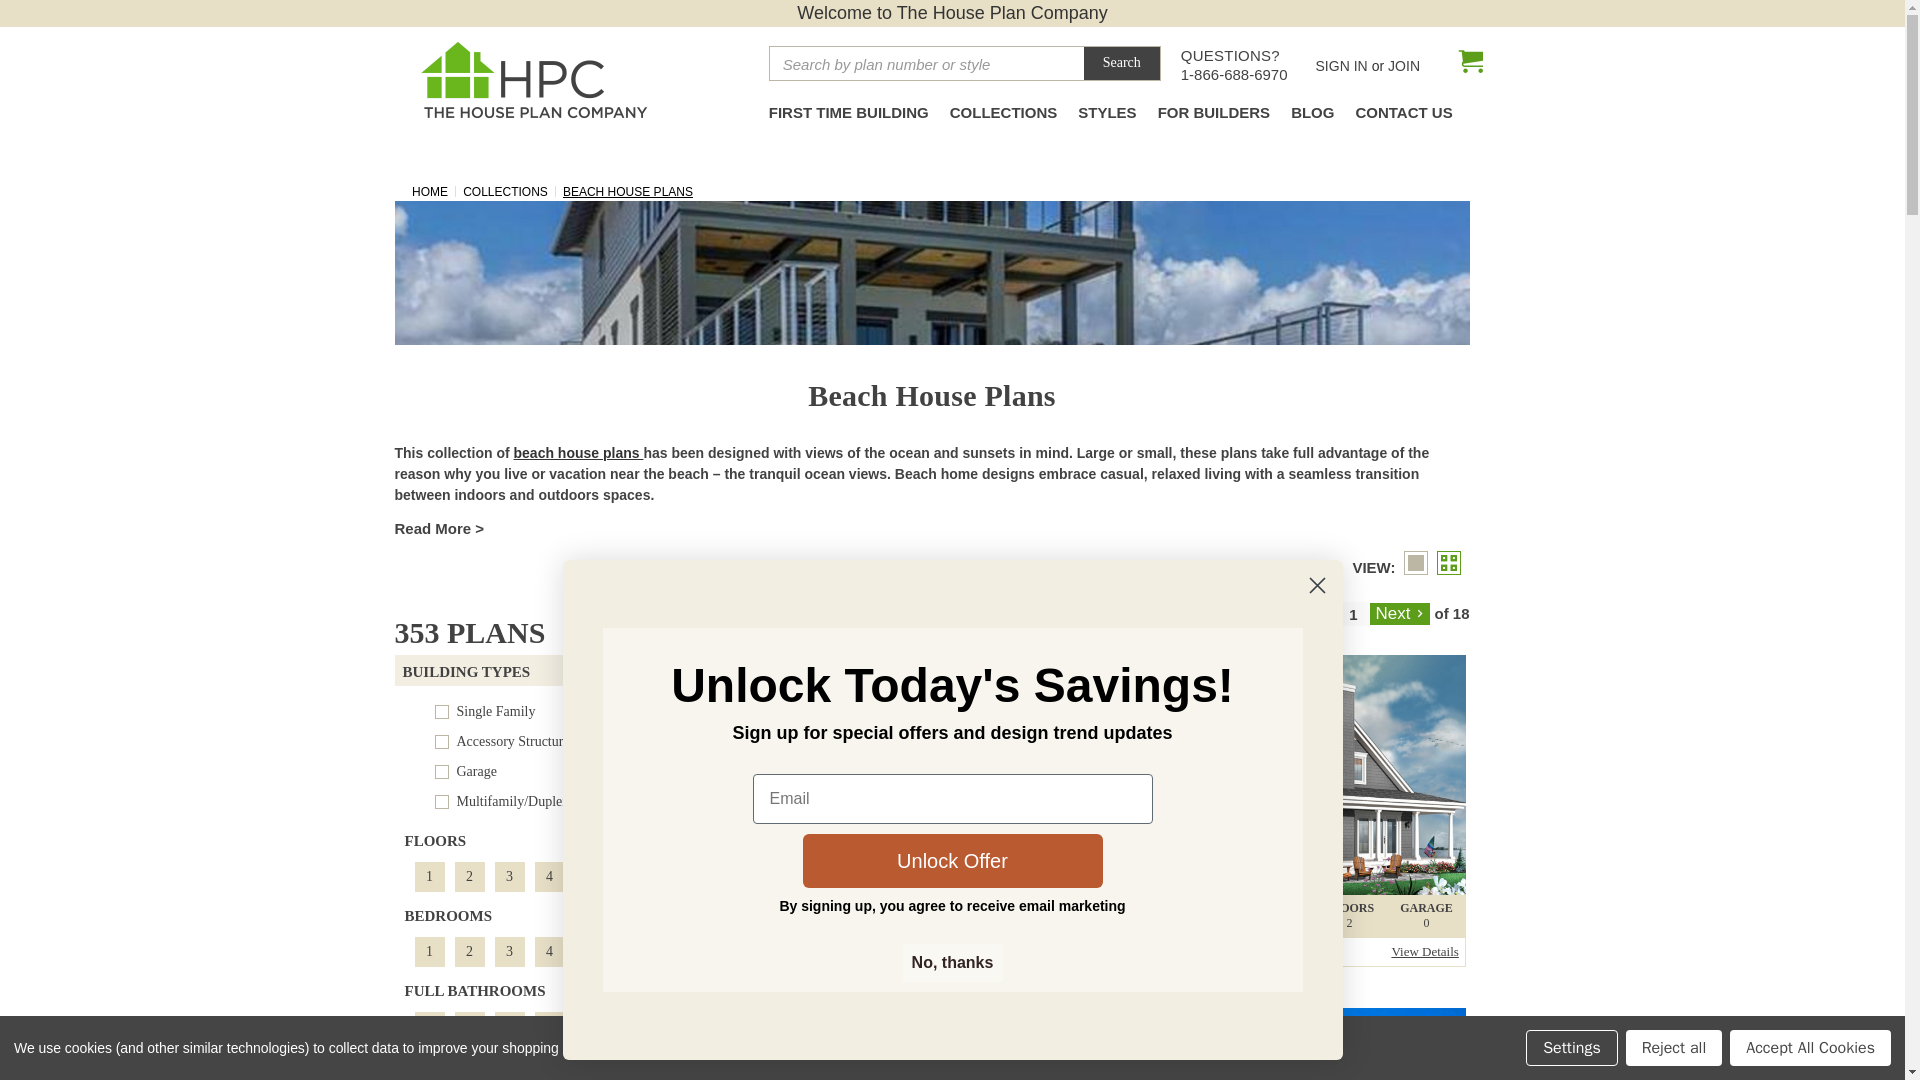 Image resolution: width=1920 pixels, height=1080 pixels. What do you see at coordinates (1234, 74) in the screenshot?
I see `Hartley - 16551` at bounding box center [1234, 74].